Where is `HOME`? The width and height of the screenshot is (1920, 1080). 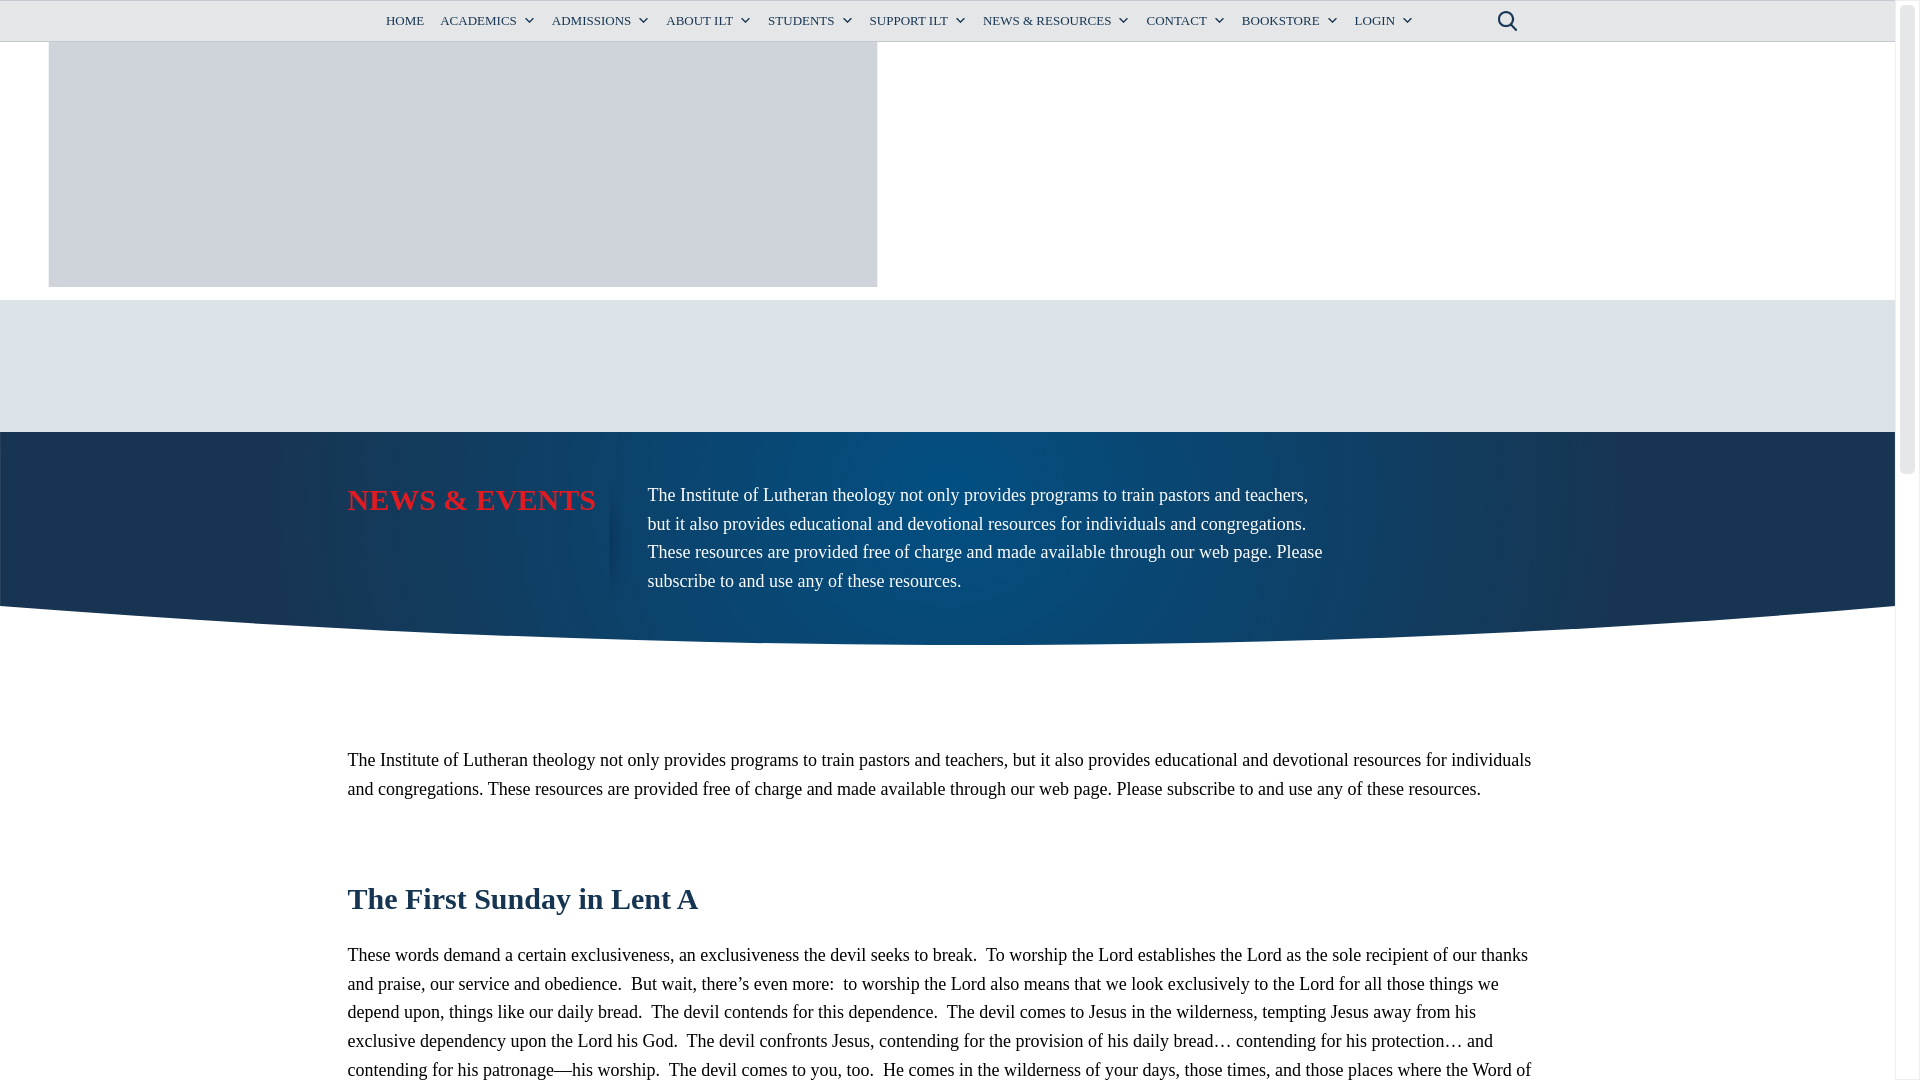 HOME is located at coordinates (405, 21).